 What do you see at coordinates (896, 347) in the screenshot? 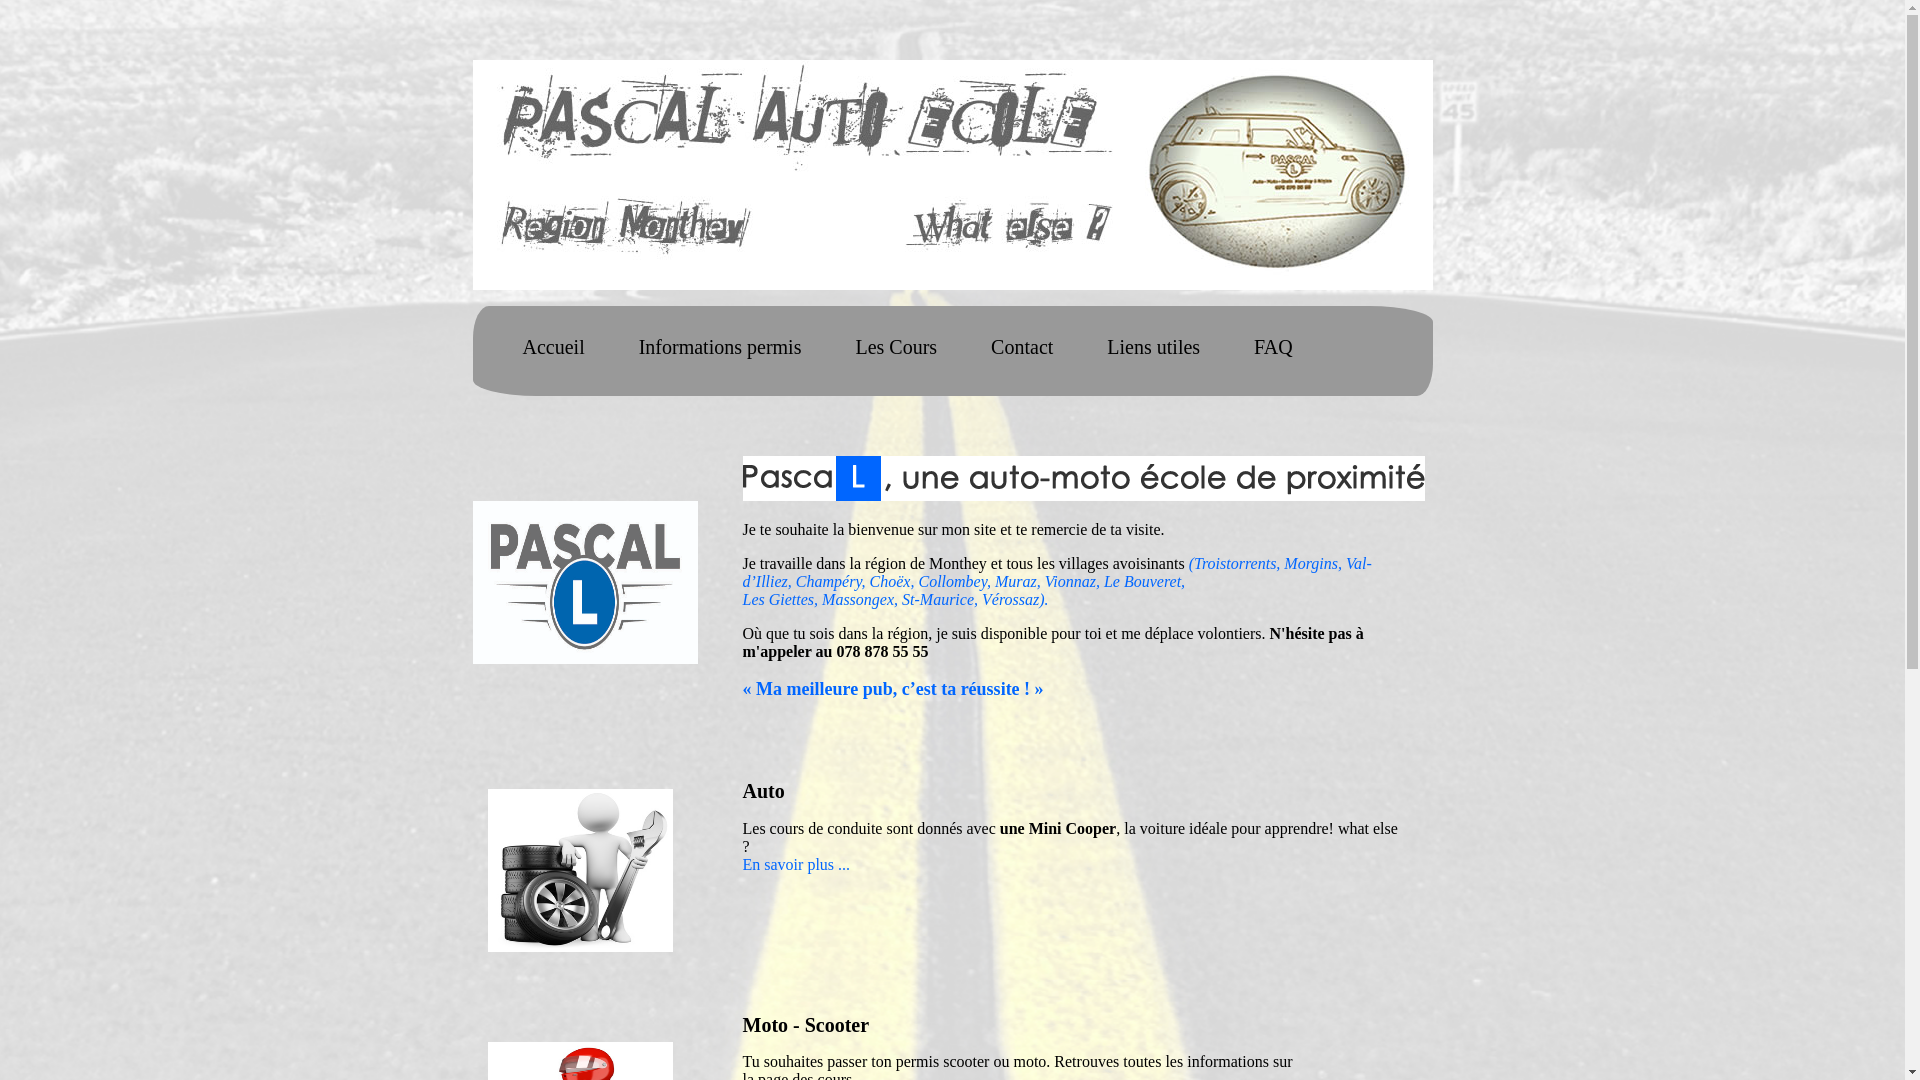
I see `Les Cours` at bounding box center [896, 347].